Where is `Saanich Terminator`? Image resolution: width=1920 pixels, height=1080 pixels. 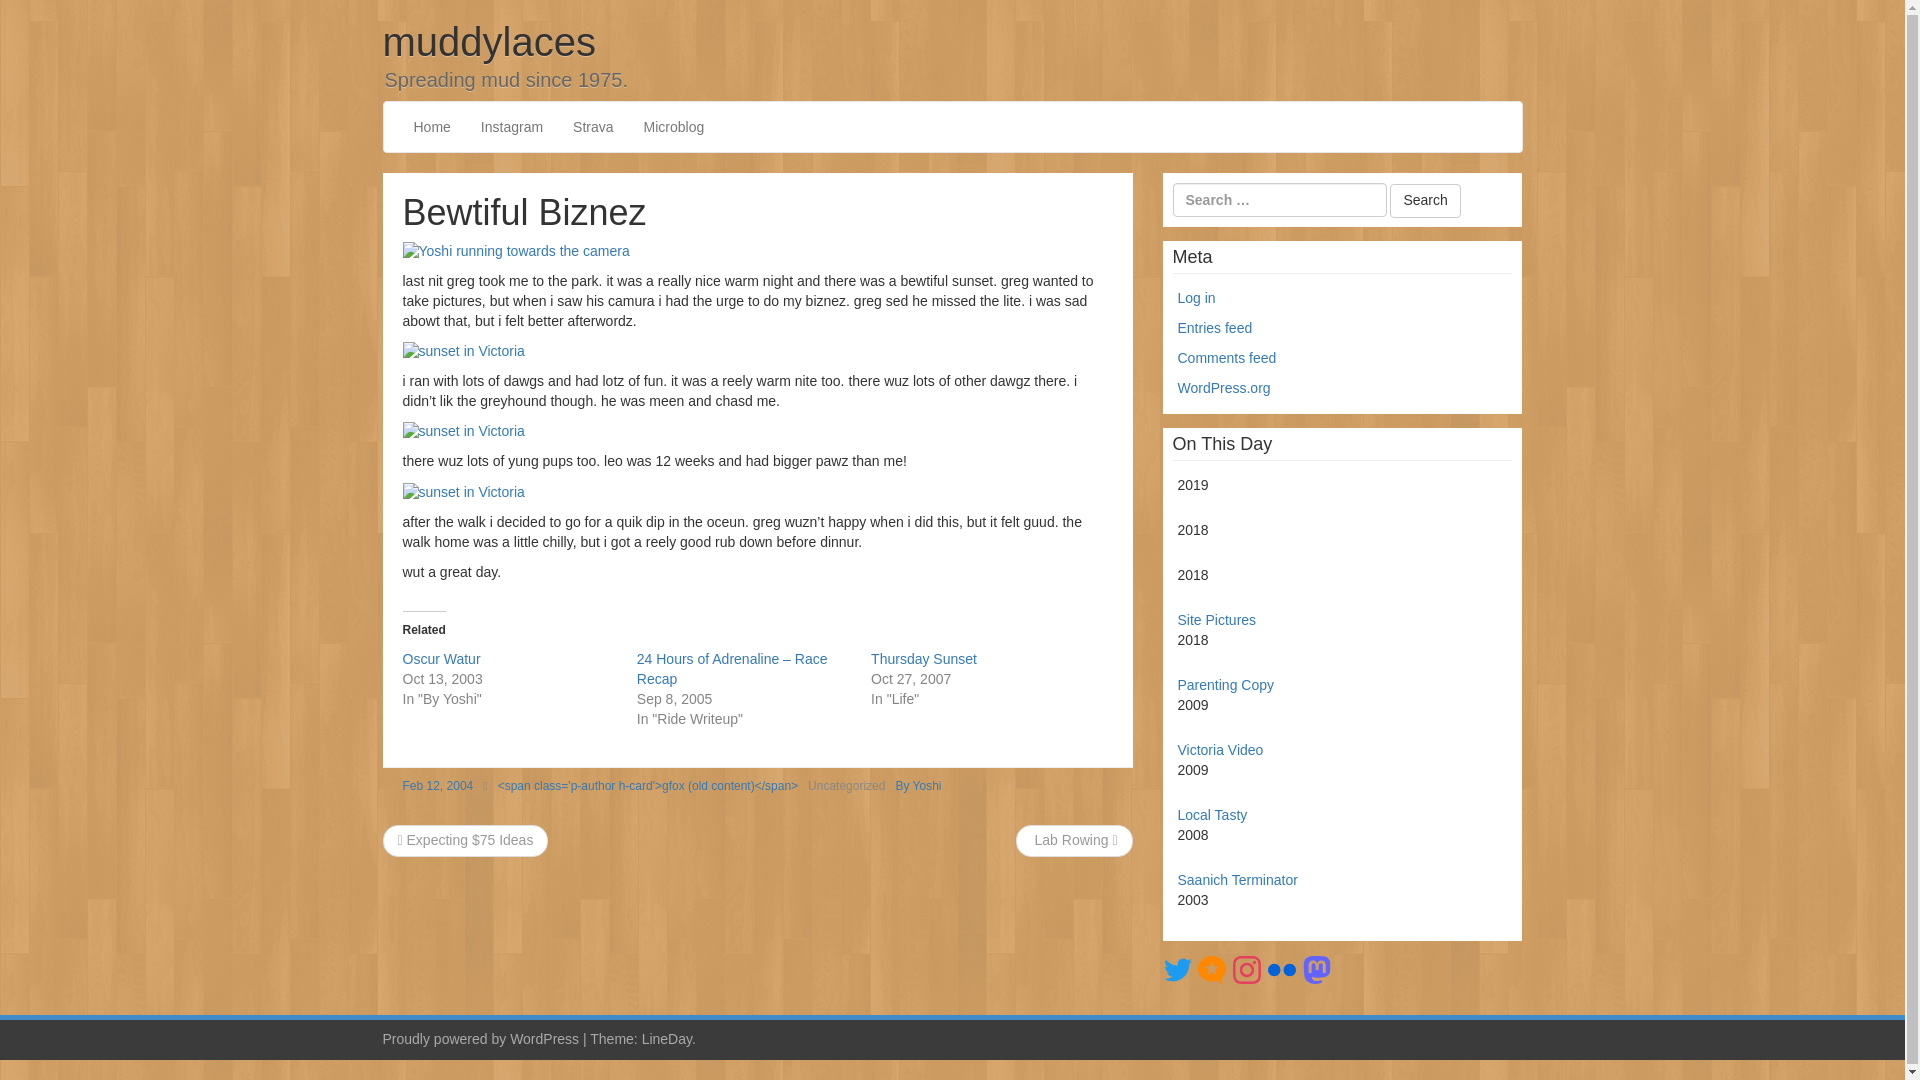
Saanich Terminator is located at coordinates (1238, 879).